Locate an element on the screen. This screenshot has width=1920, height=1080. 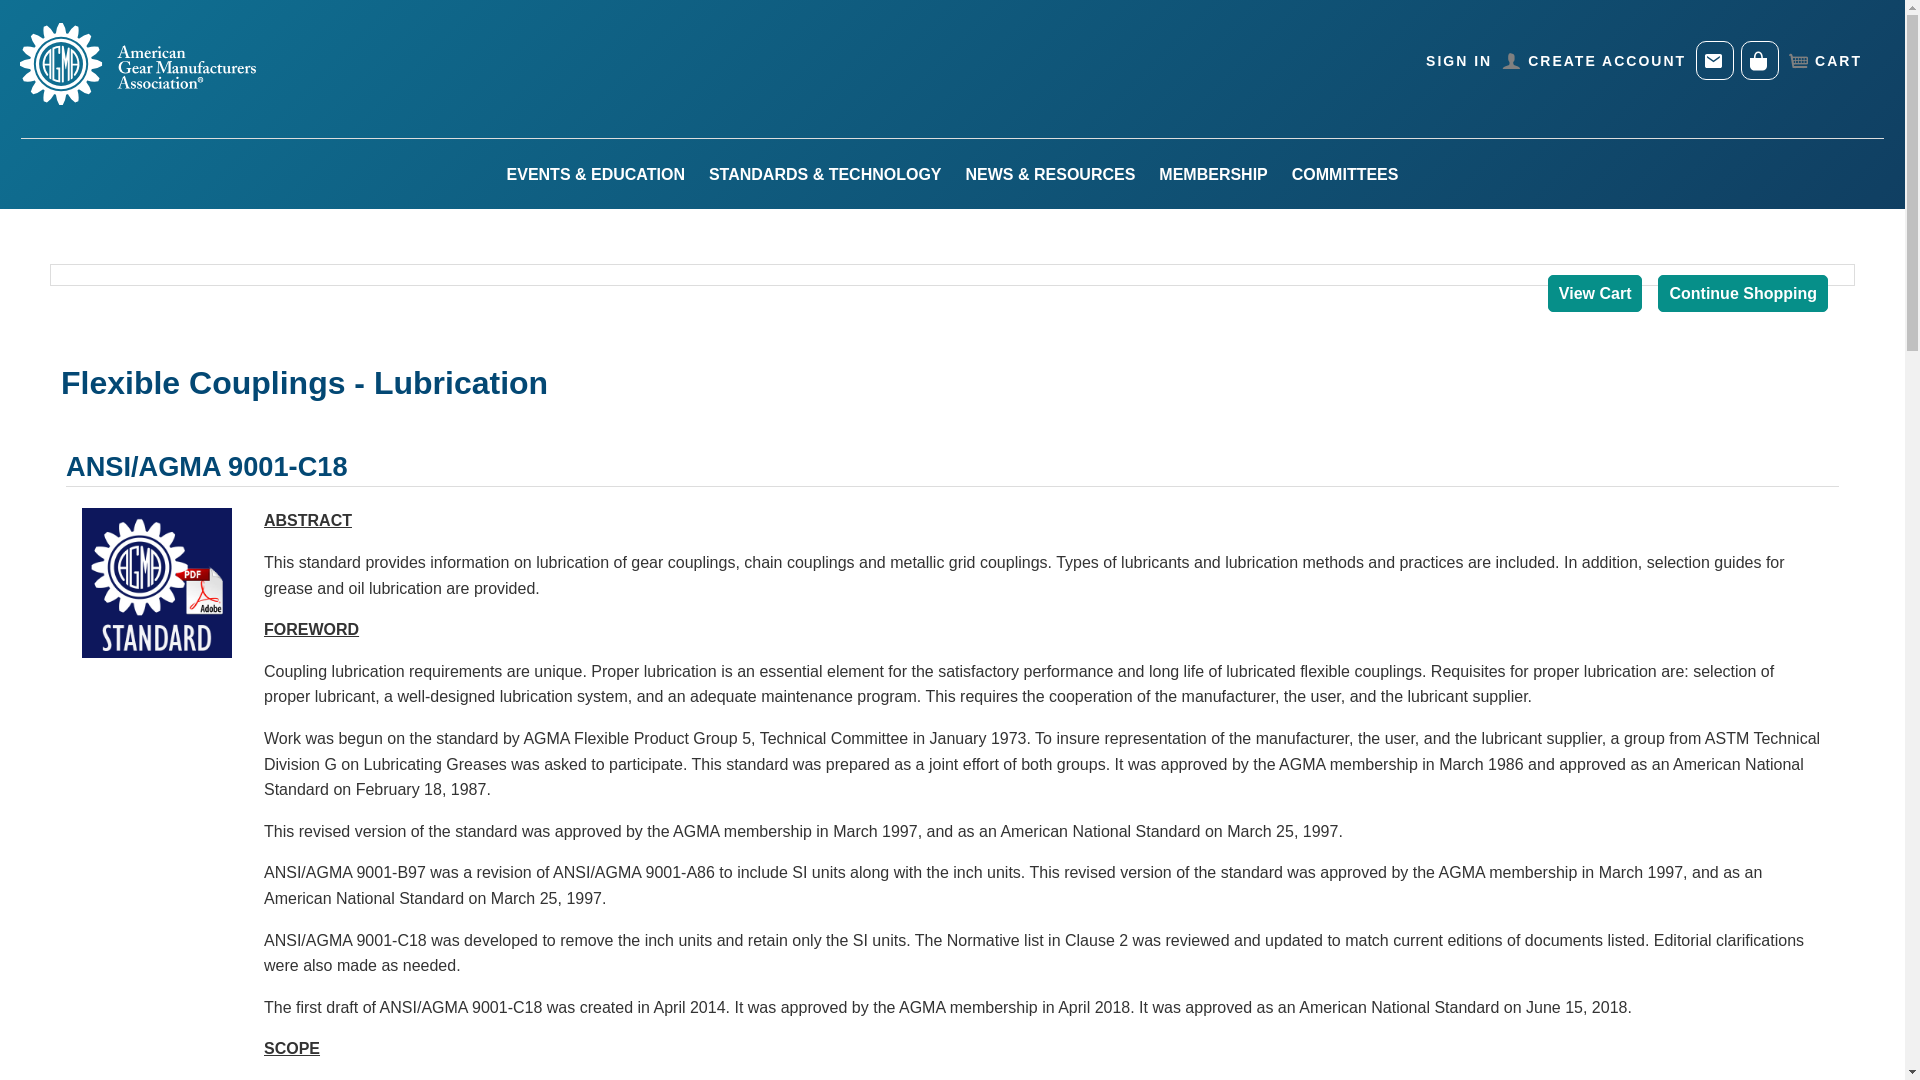
CART is located at coordinates (1824, 60).